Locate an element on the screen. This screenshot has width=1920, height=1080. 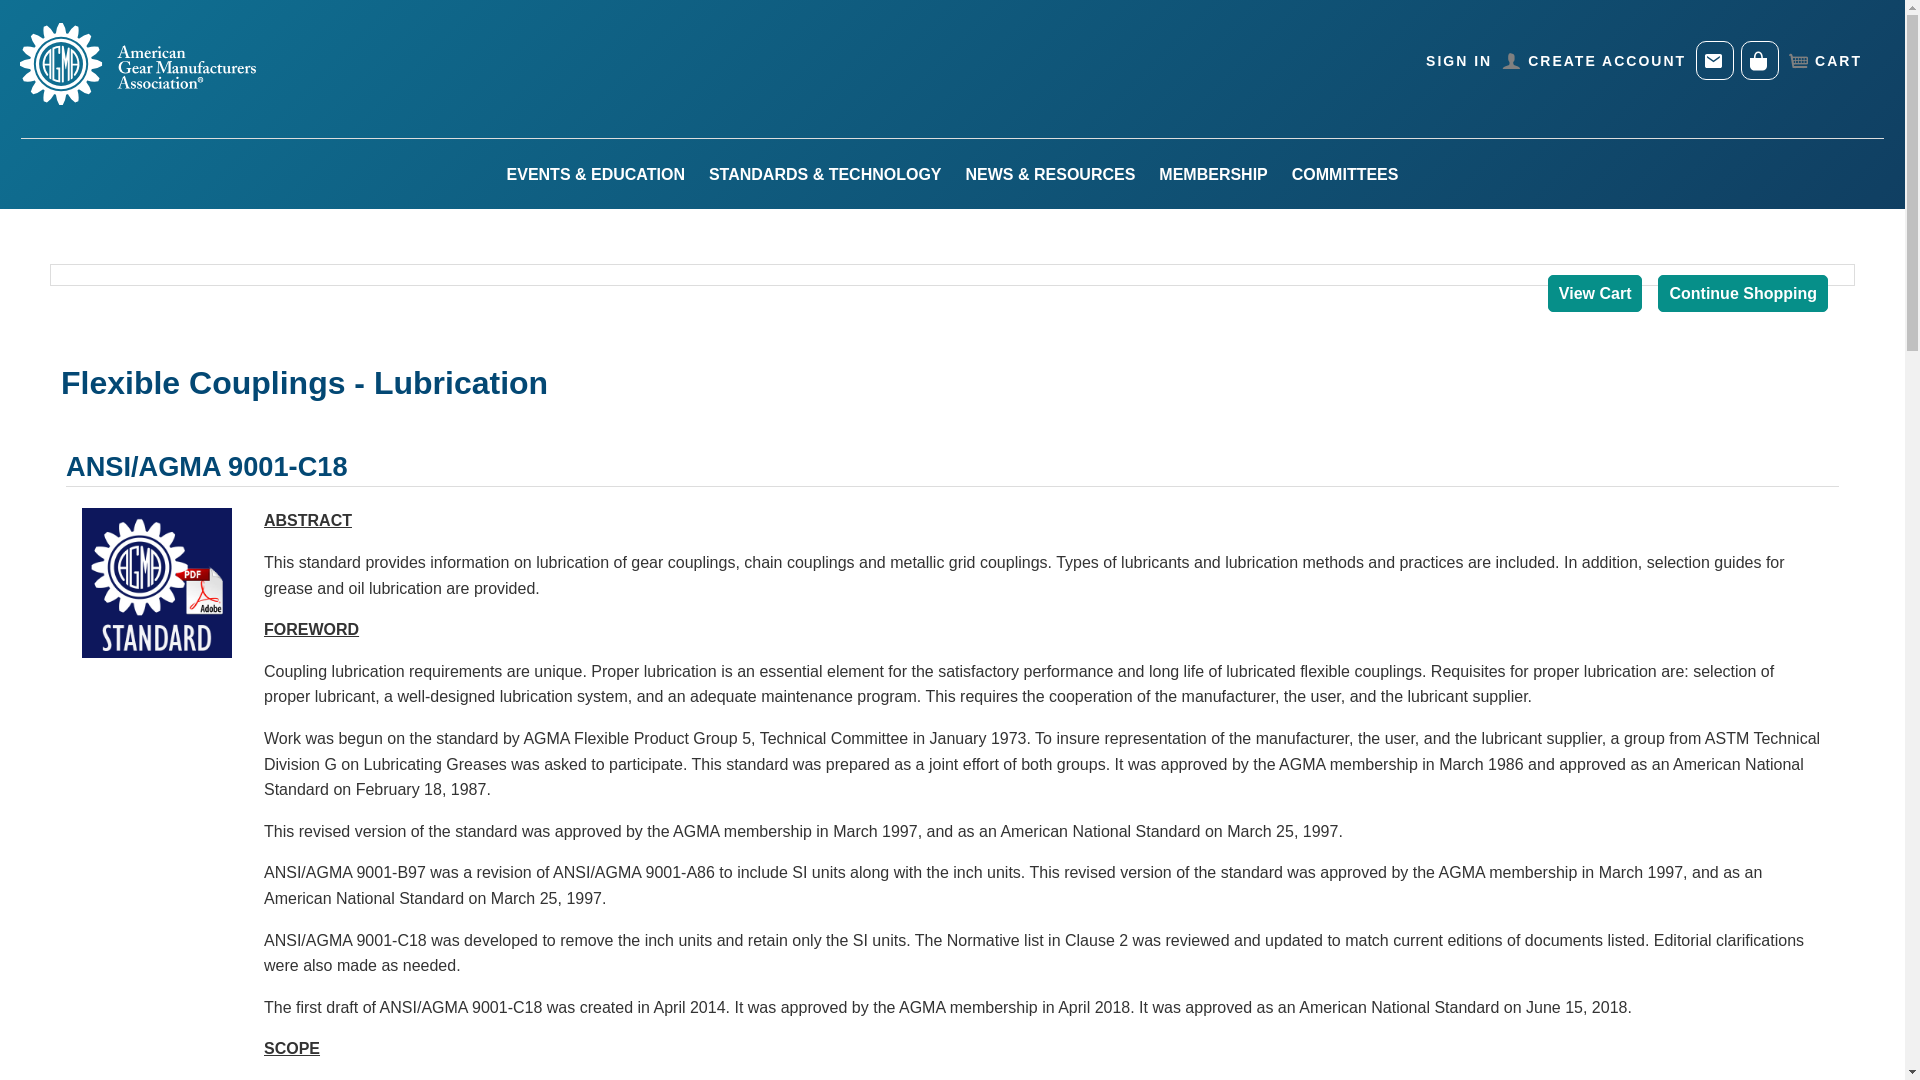
CART is located at coordinates (1824, 60).